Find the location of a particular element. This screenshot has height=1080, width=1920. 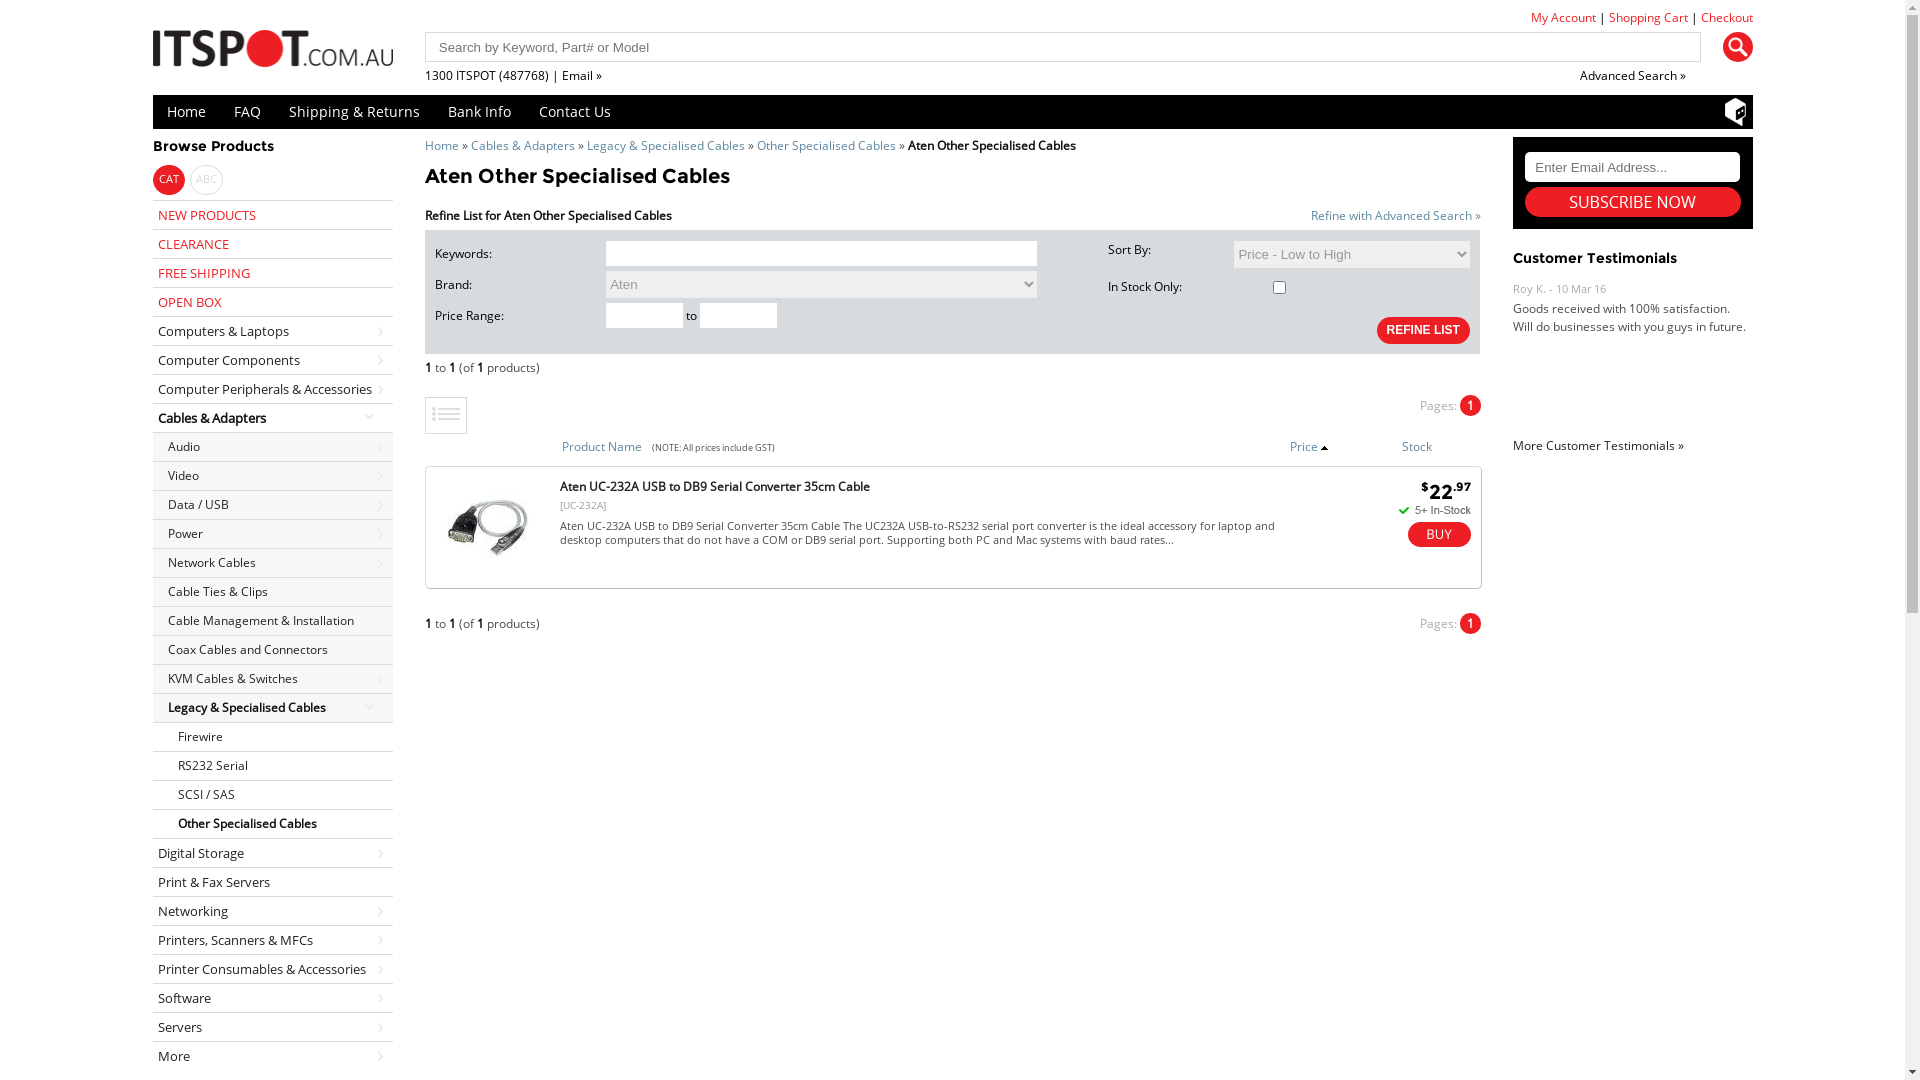

FAQ is located at coordinates (248, 112).